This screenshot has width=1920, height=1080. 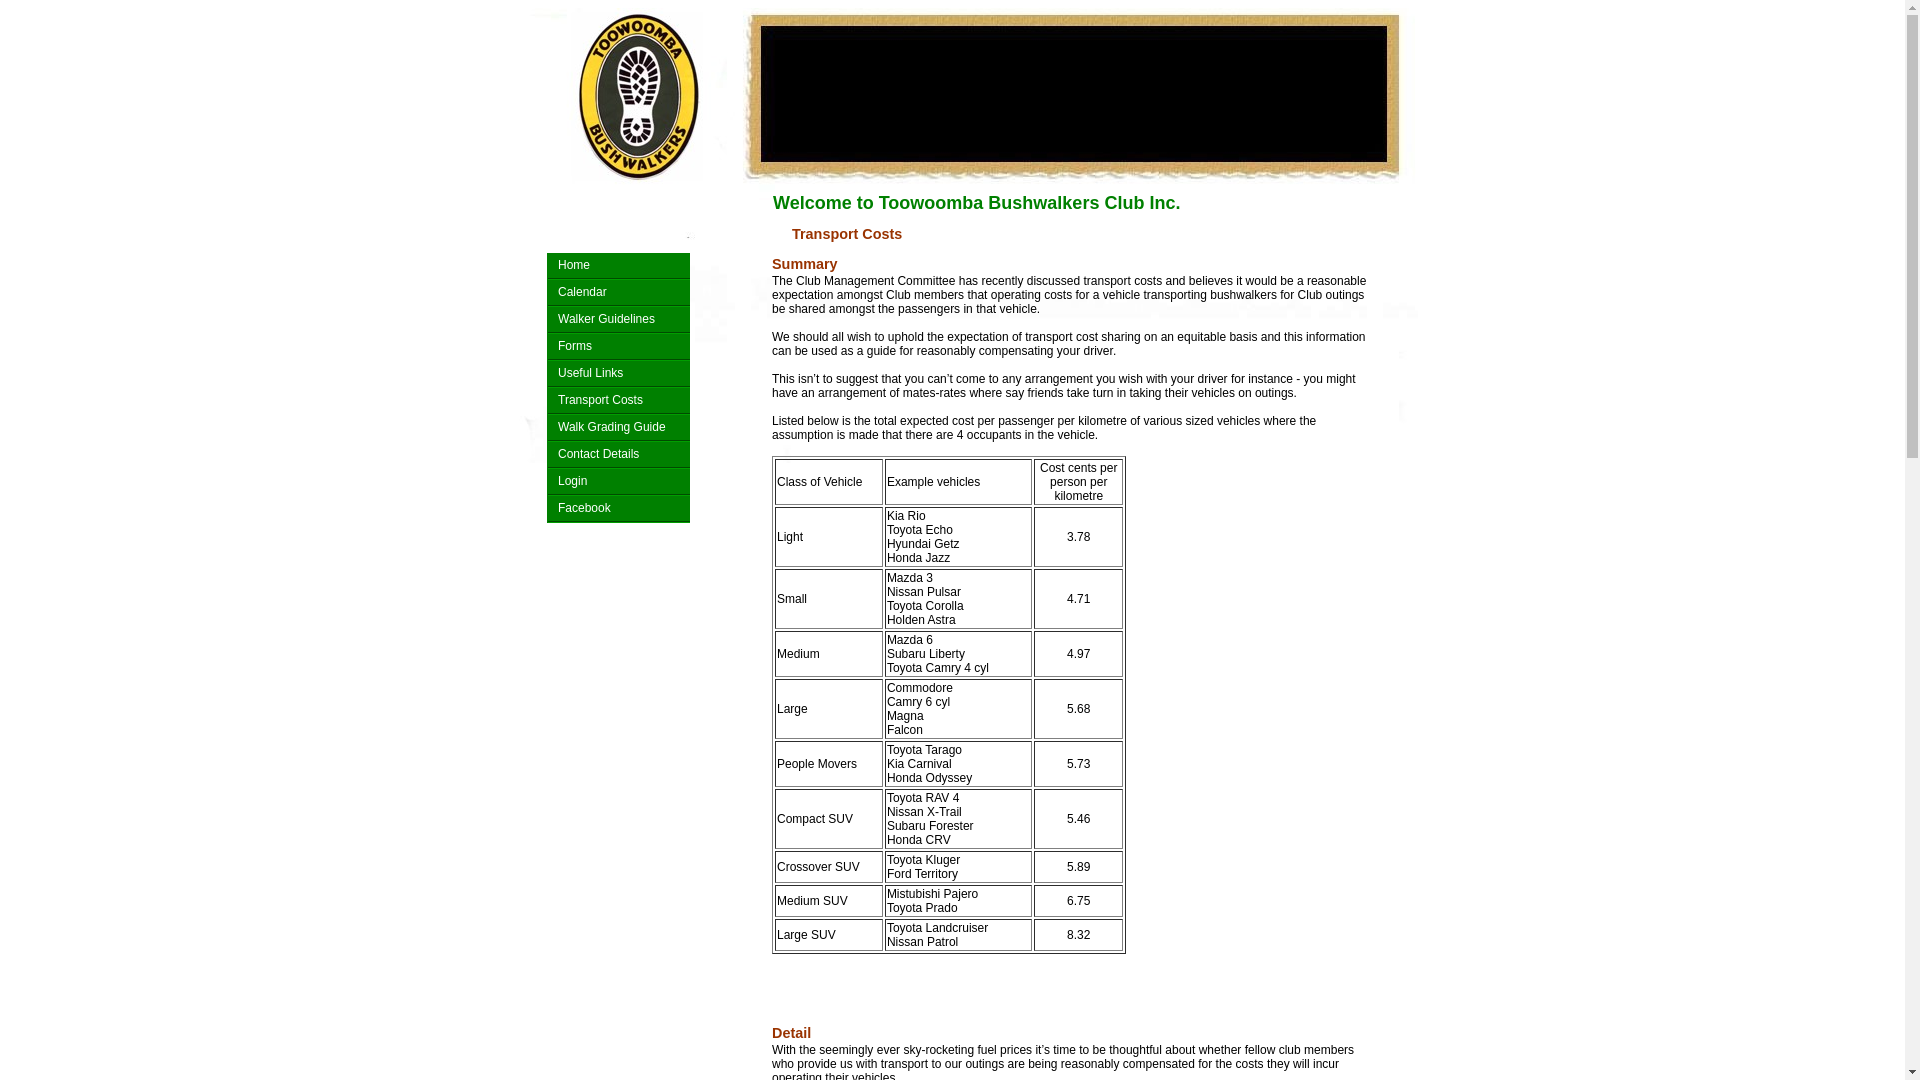 I want to click on Login, so click(x=619, y=482).